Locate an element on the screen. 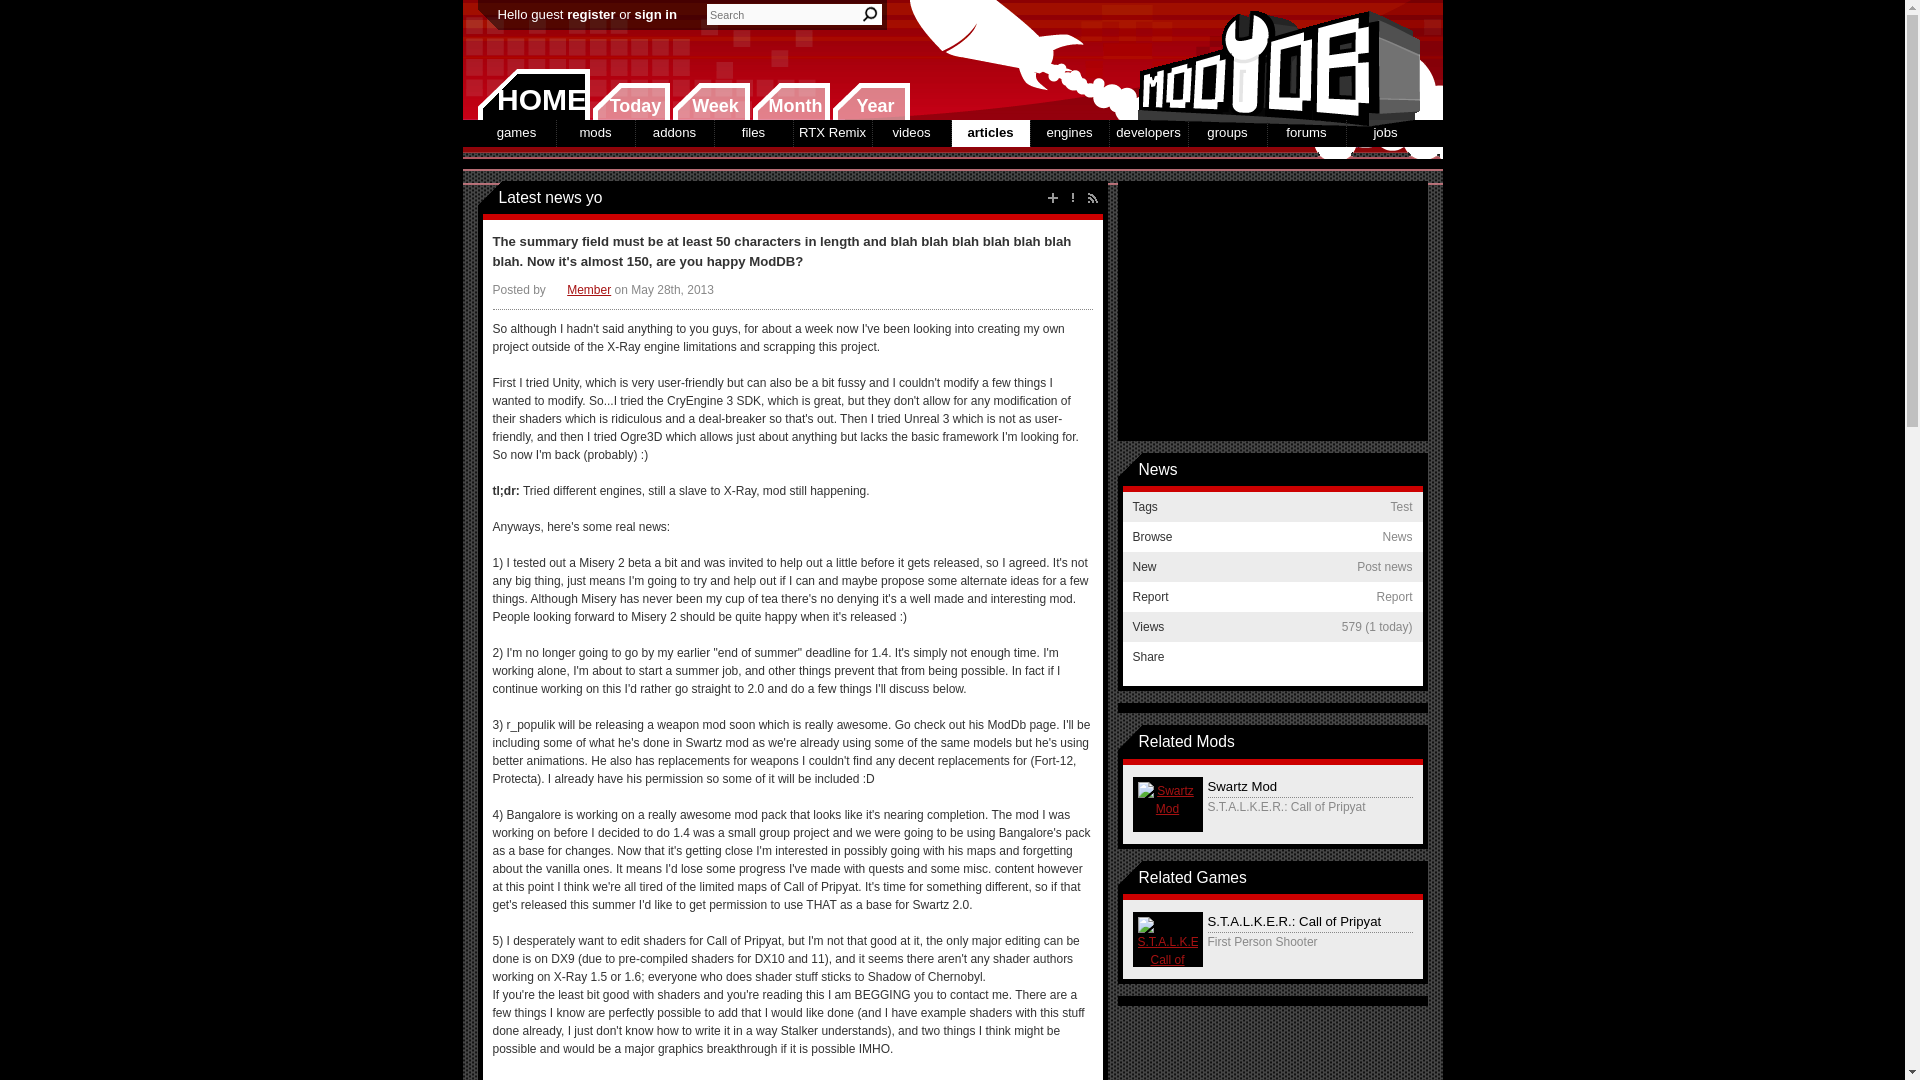 The image size is (1920, 1080). New today is located at coordinates (630, 101).